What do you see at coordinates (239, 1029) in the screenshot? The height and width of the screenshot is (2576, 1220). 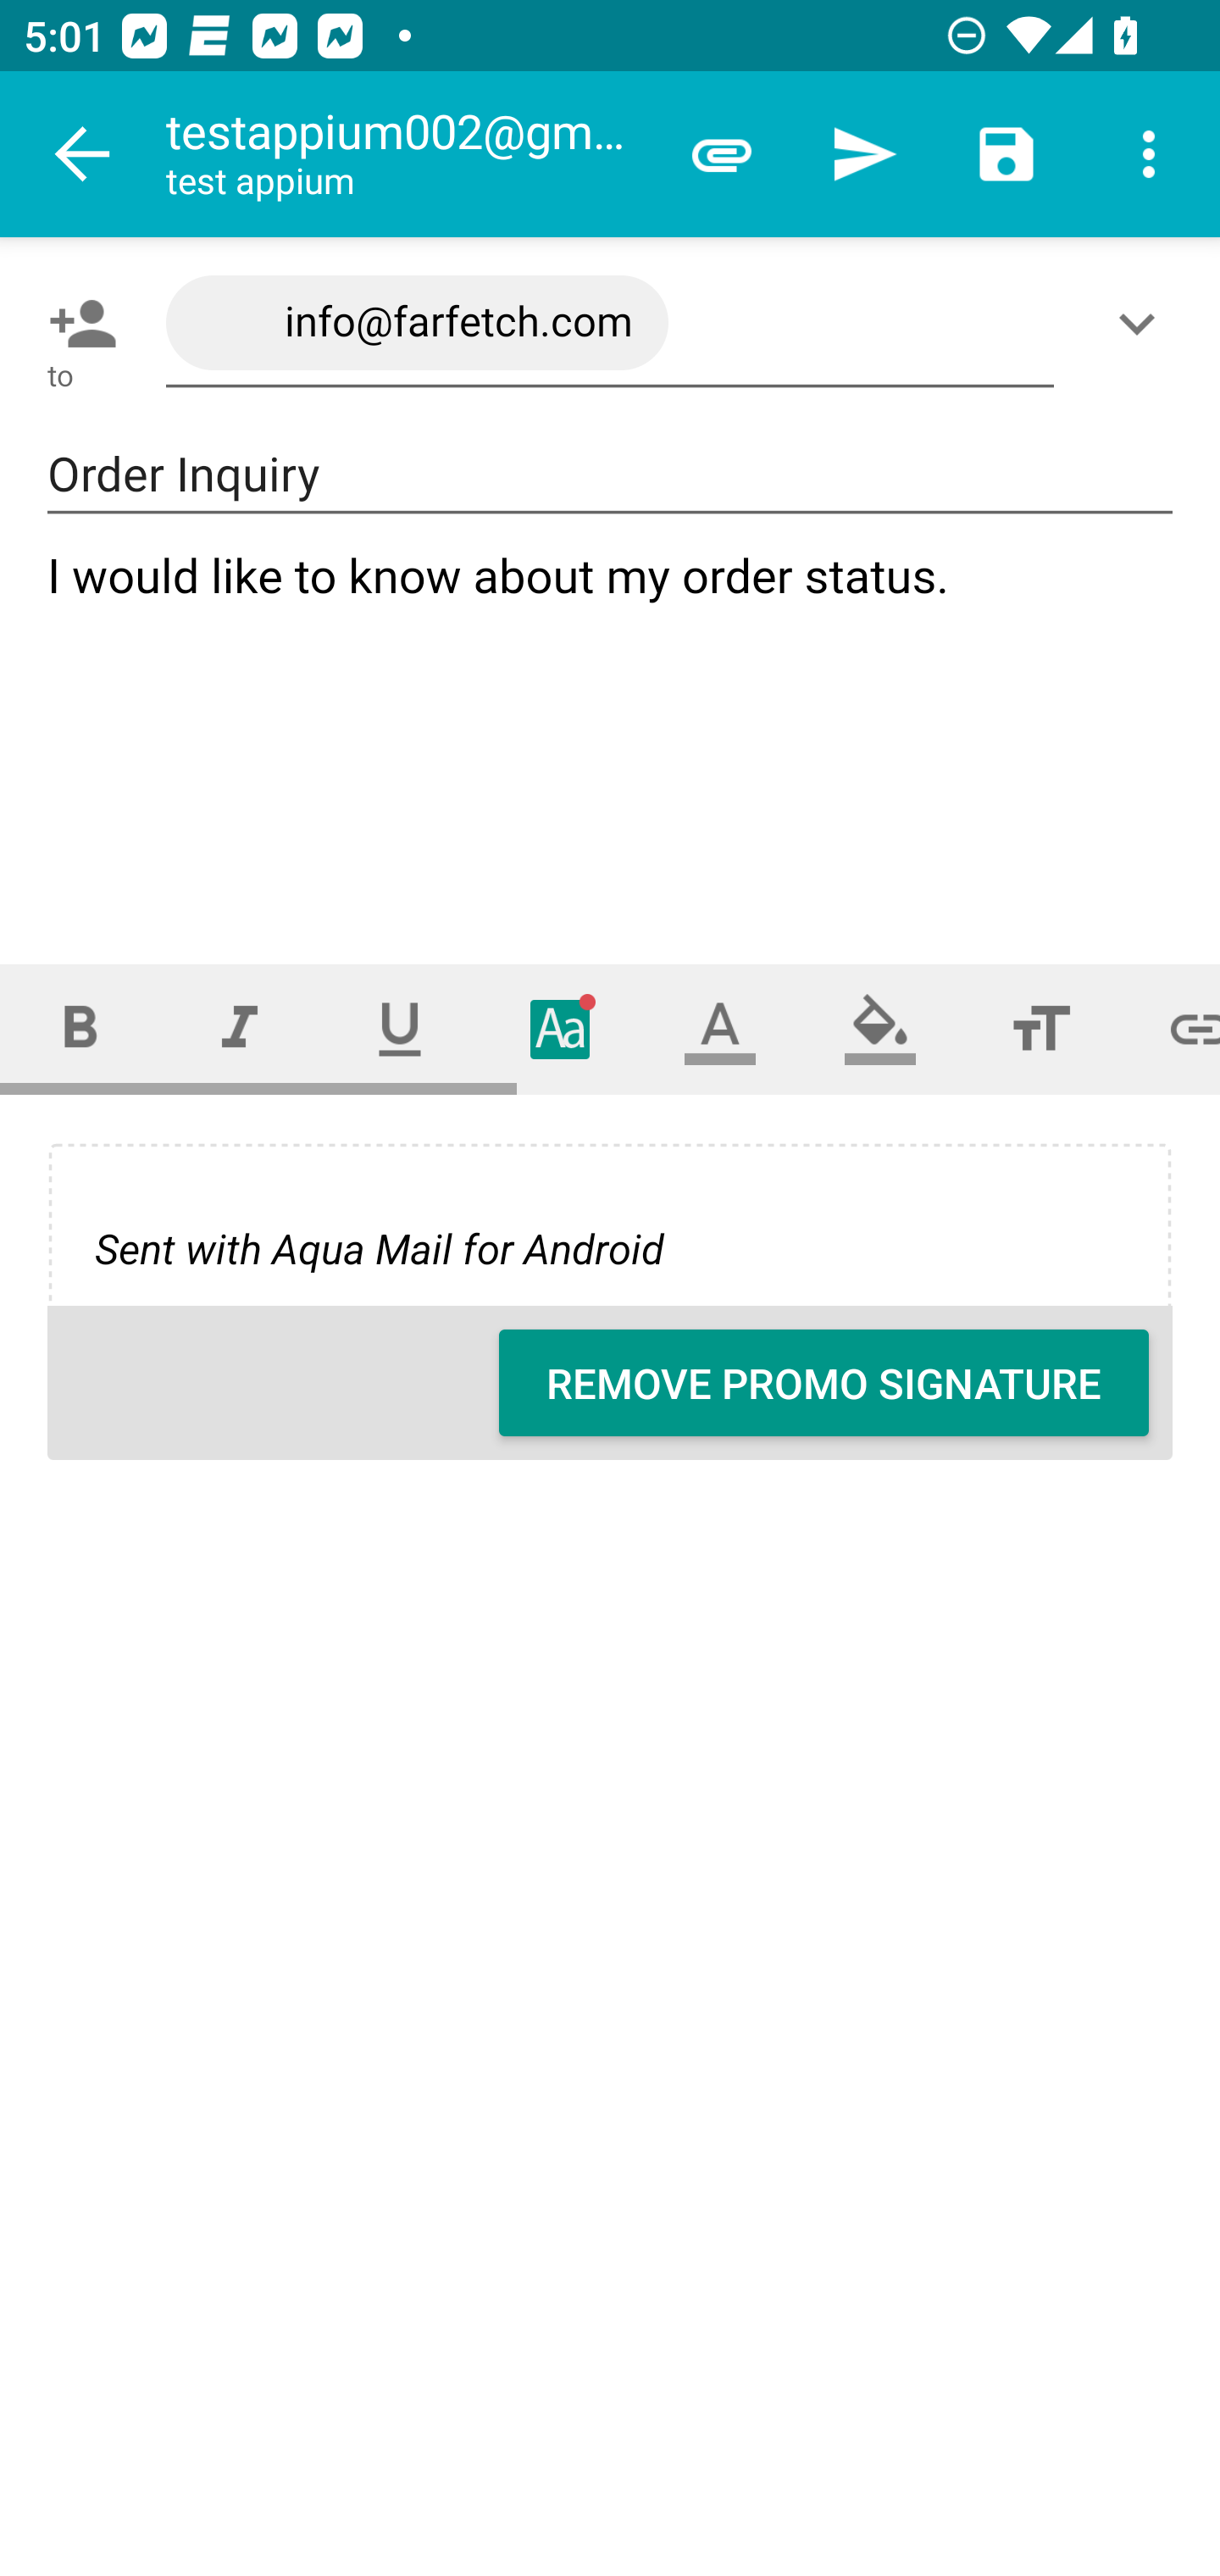 I see `Italic` at bounding box center [239, 1029].